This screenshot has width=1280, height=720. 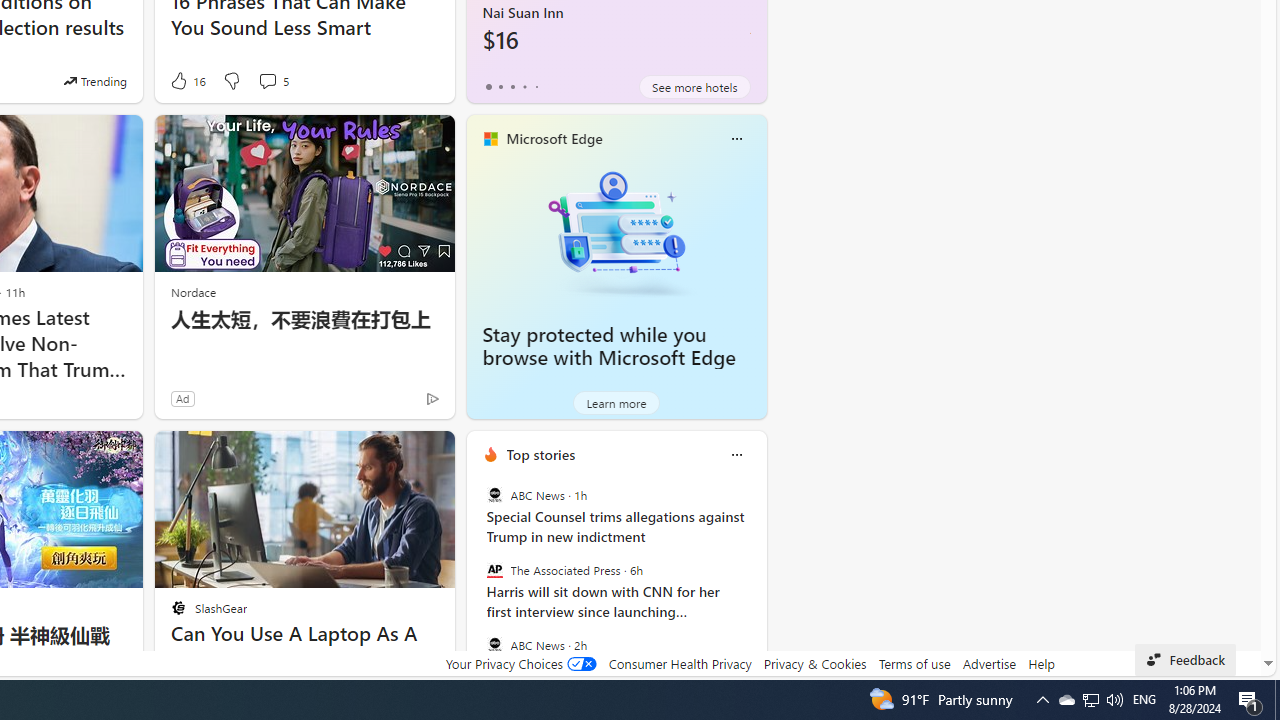 What do you see at coordinates (500, 86) in the screenshot?
I see `tab-1` at bounding box center [500, 86].